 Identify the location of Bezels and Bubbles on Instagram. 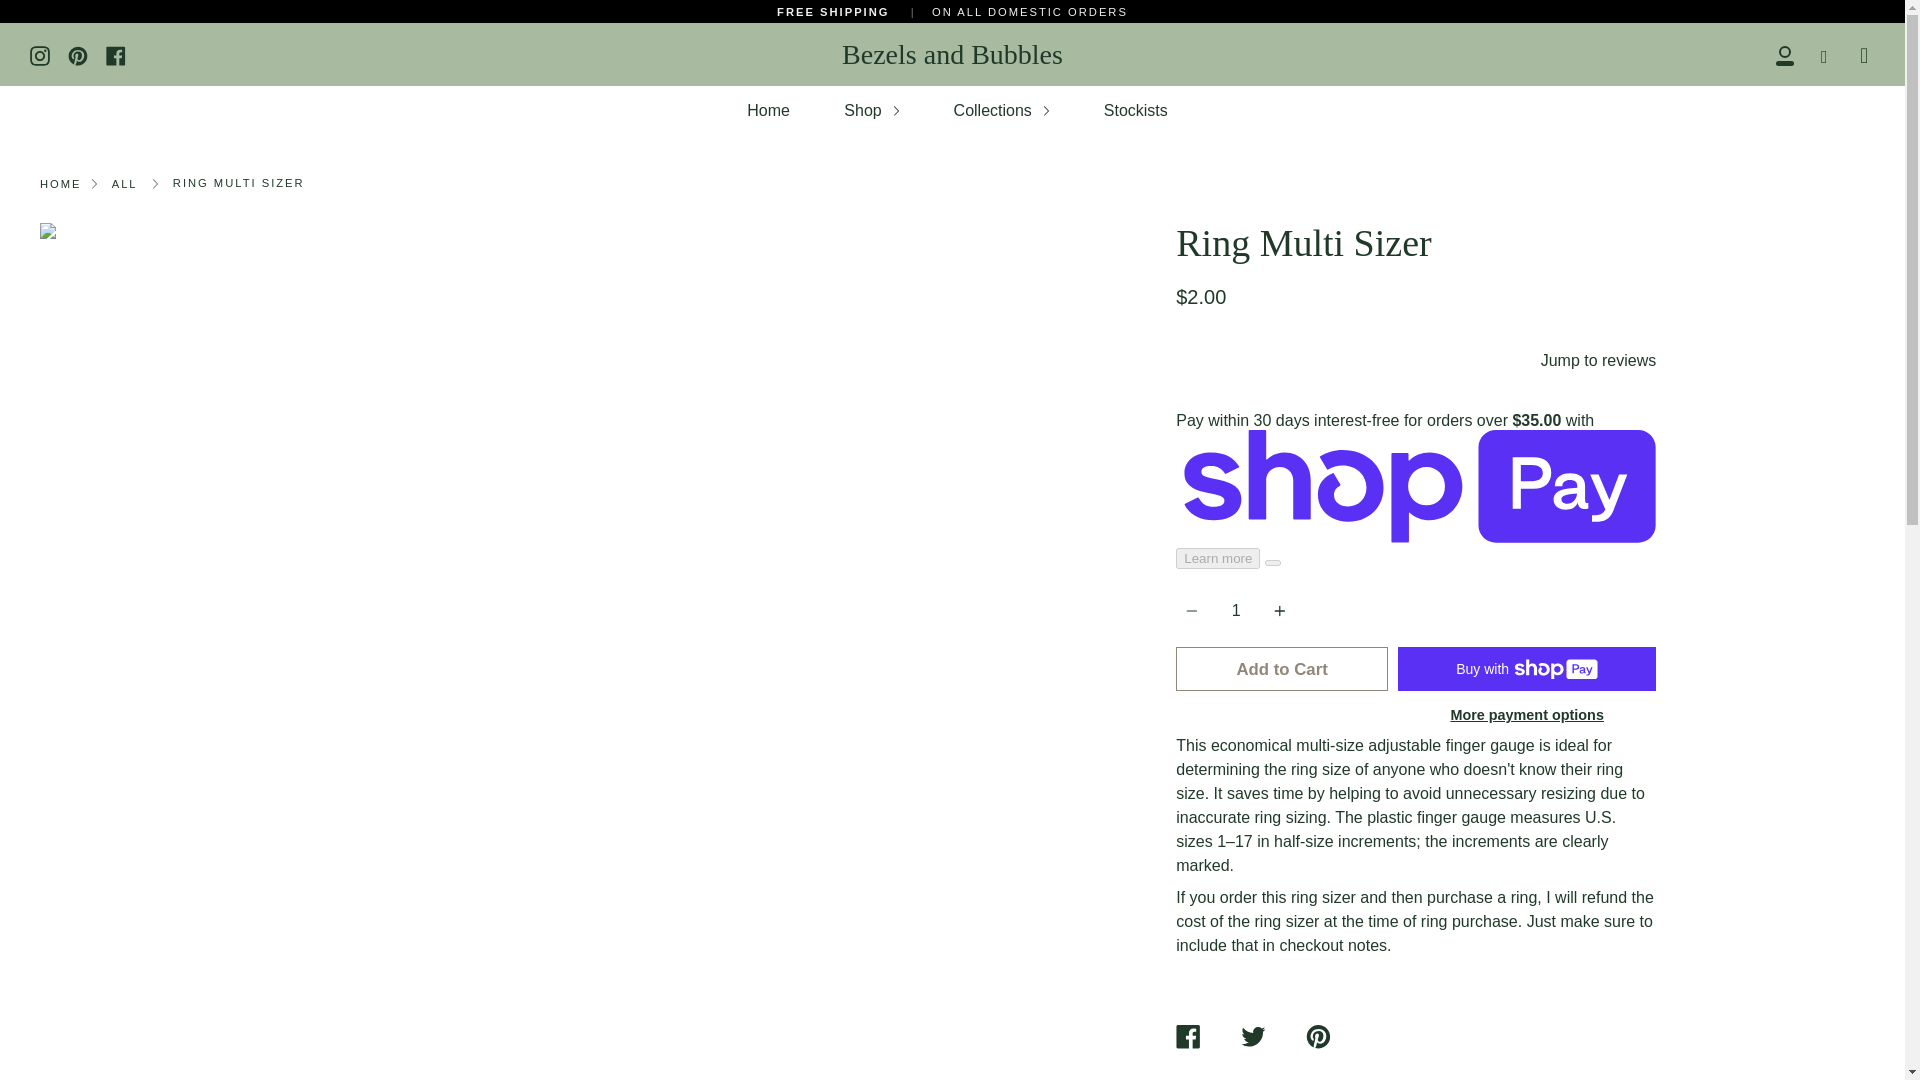
(40, 54).